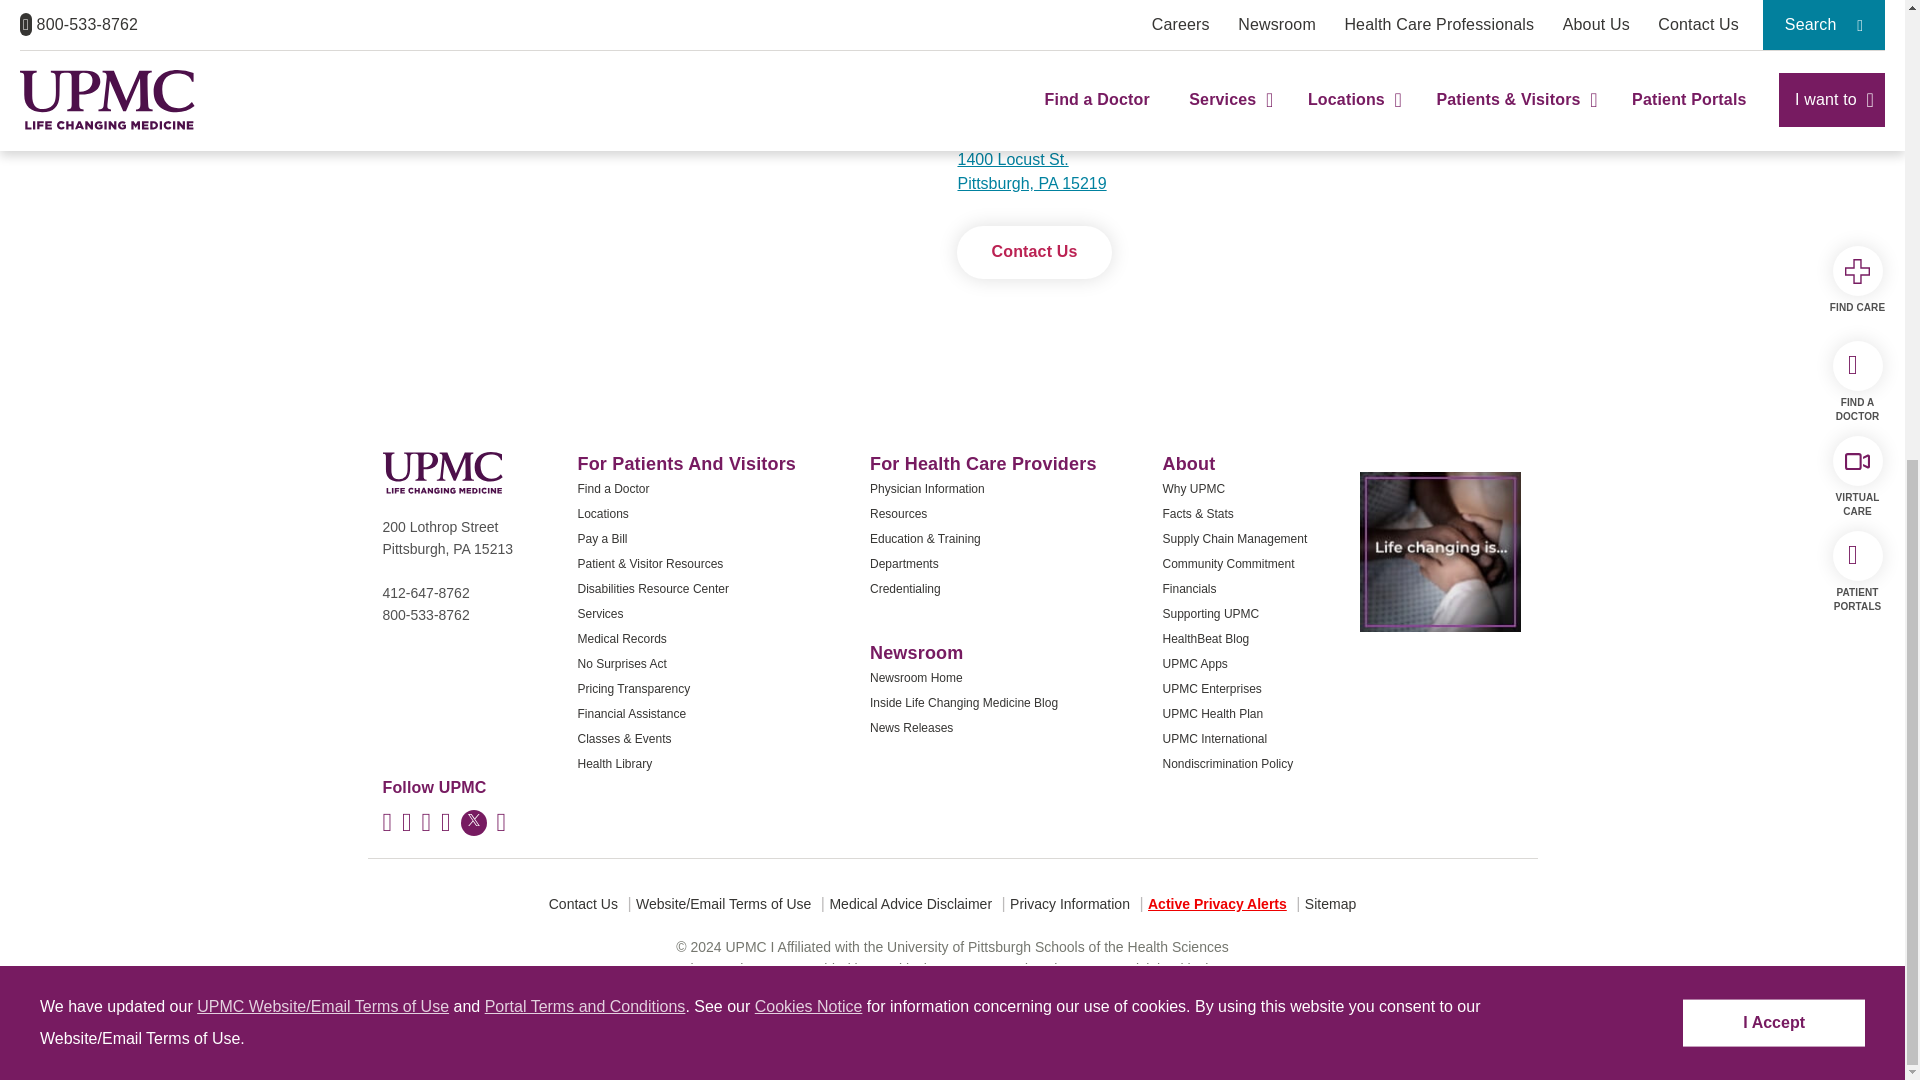 The width and height of the screenshot is (1920, 1080). What do you see at coordinates (1774, 228) in the screenshot?
I see `I Accept` at bounding box center [1774, 228].